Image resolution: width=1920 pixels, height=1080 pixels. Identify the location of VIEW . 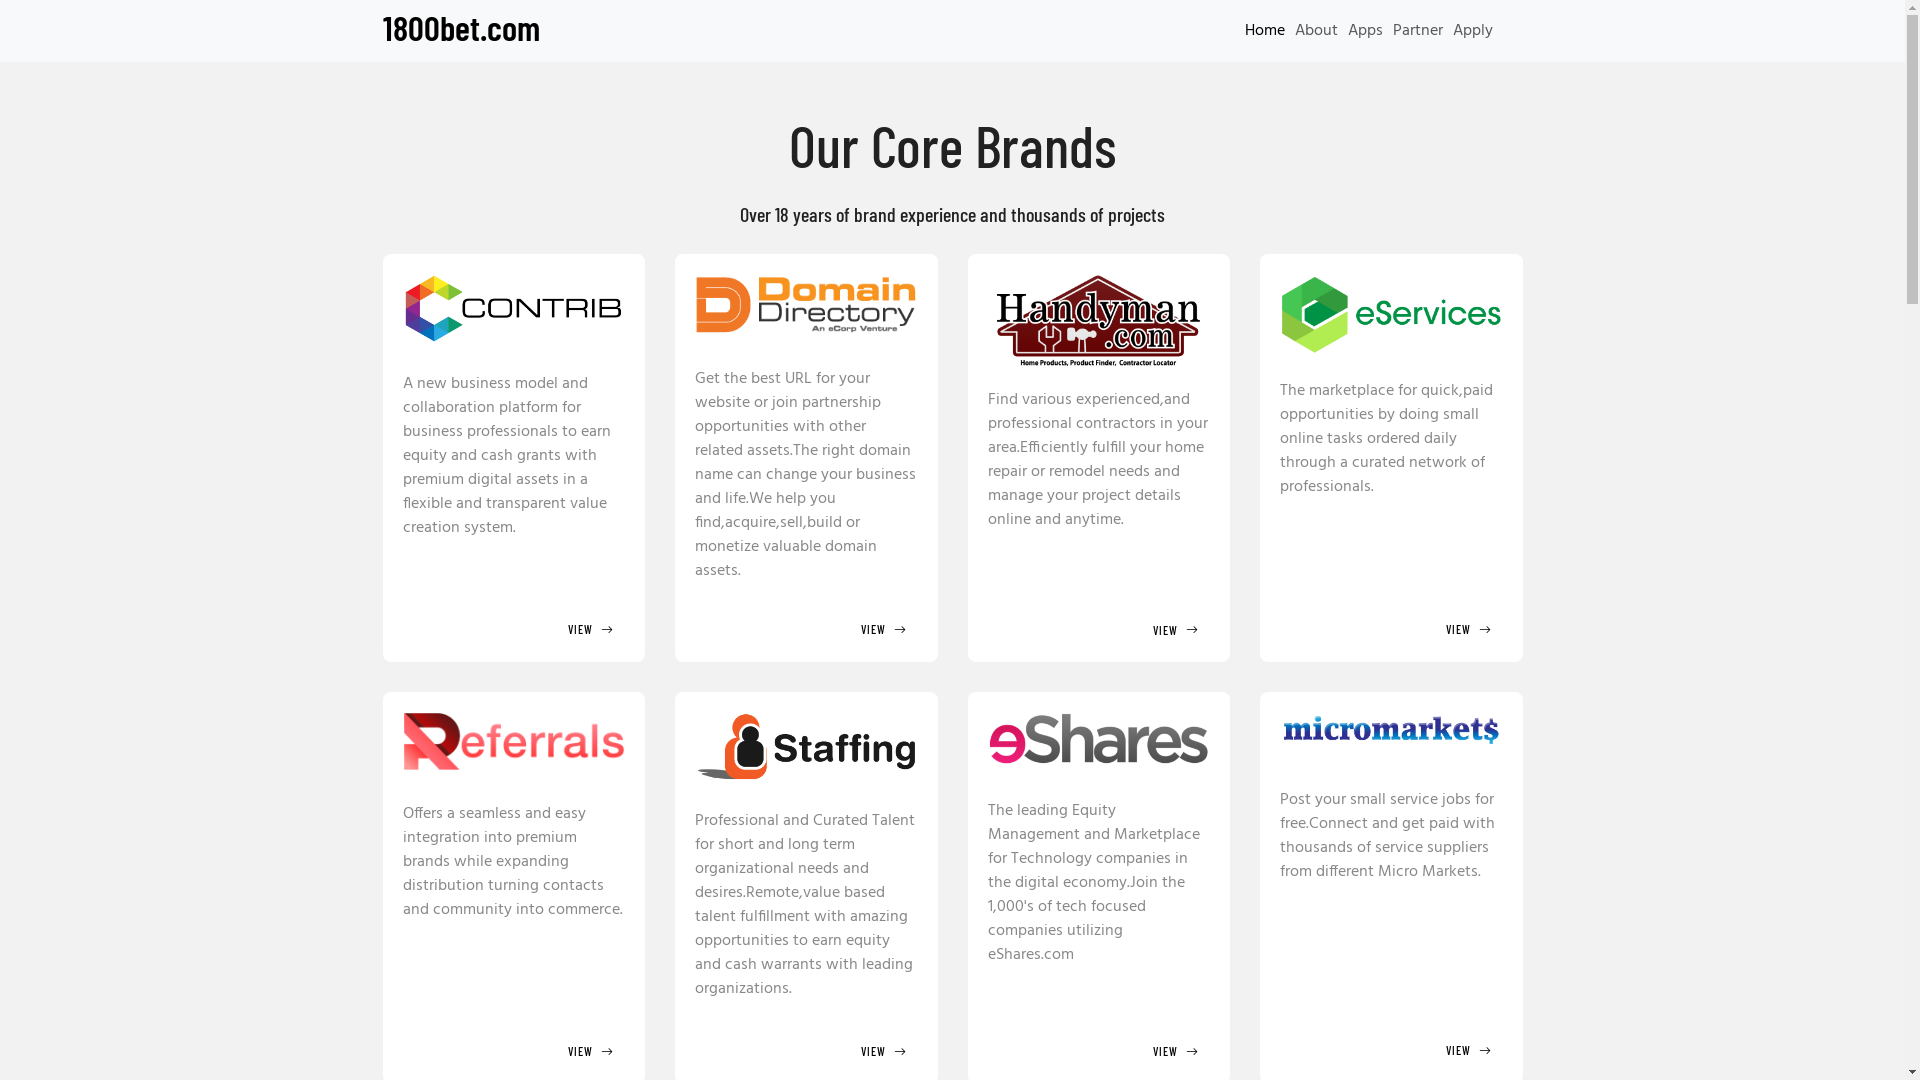
(514, 628).